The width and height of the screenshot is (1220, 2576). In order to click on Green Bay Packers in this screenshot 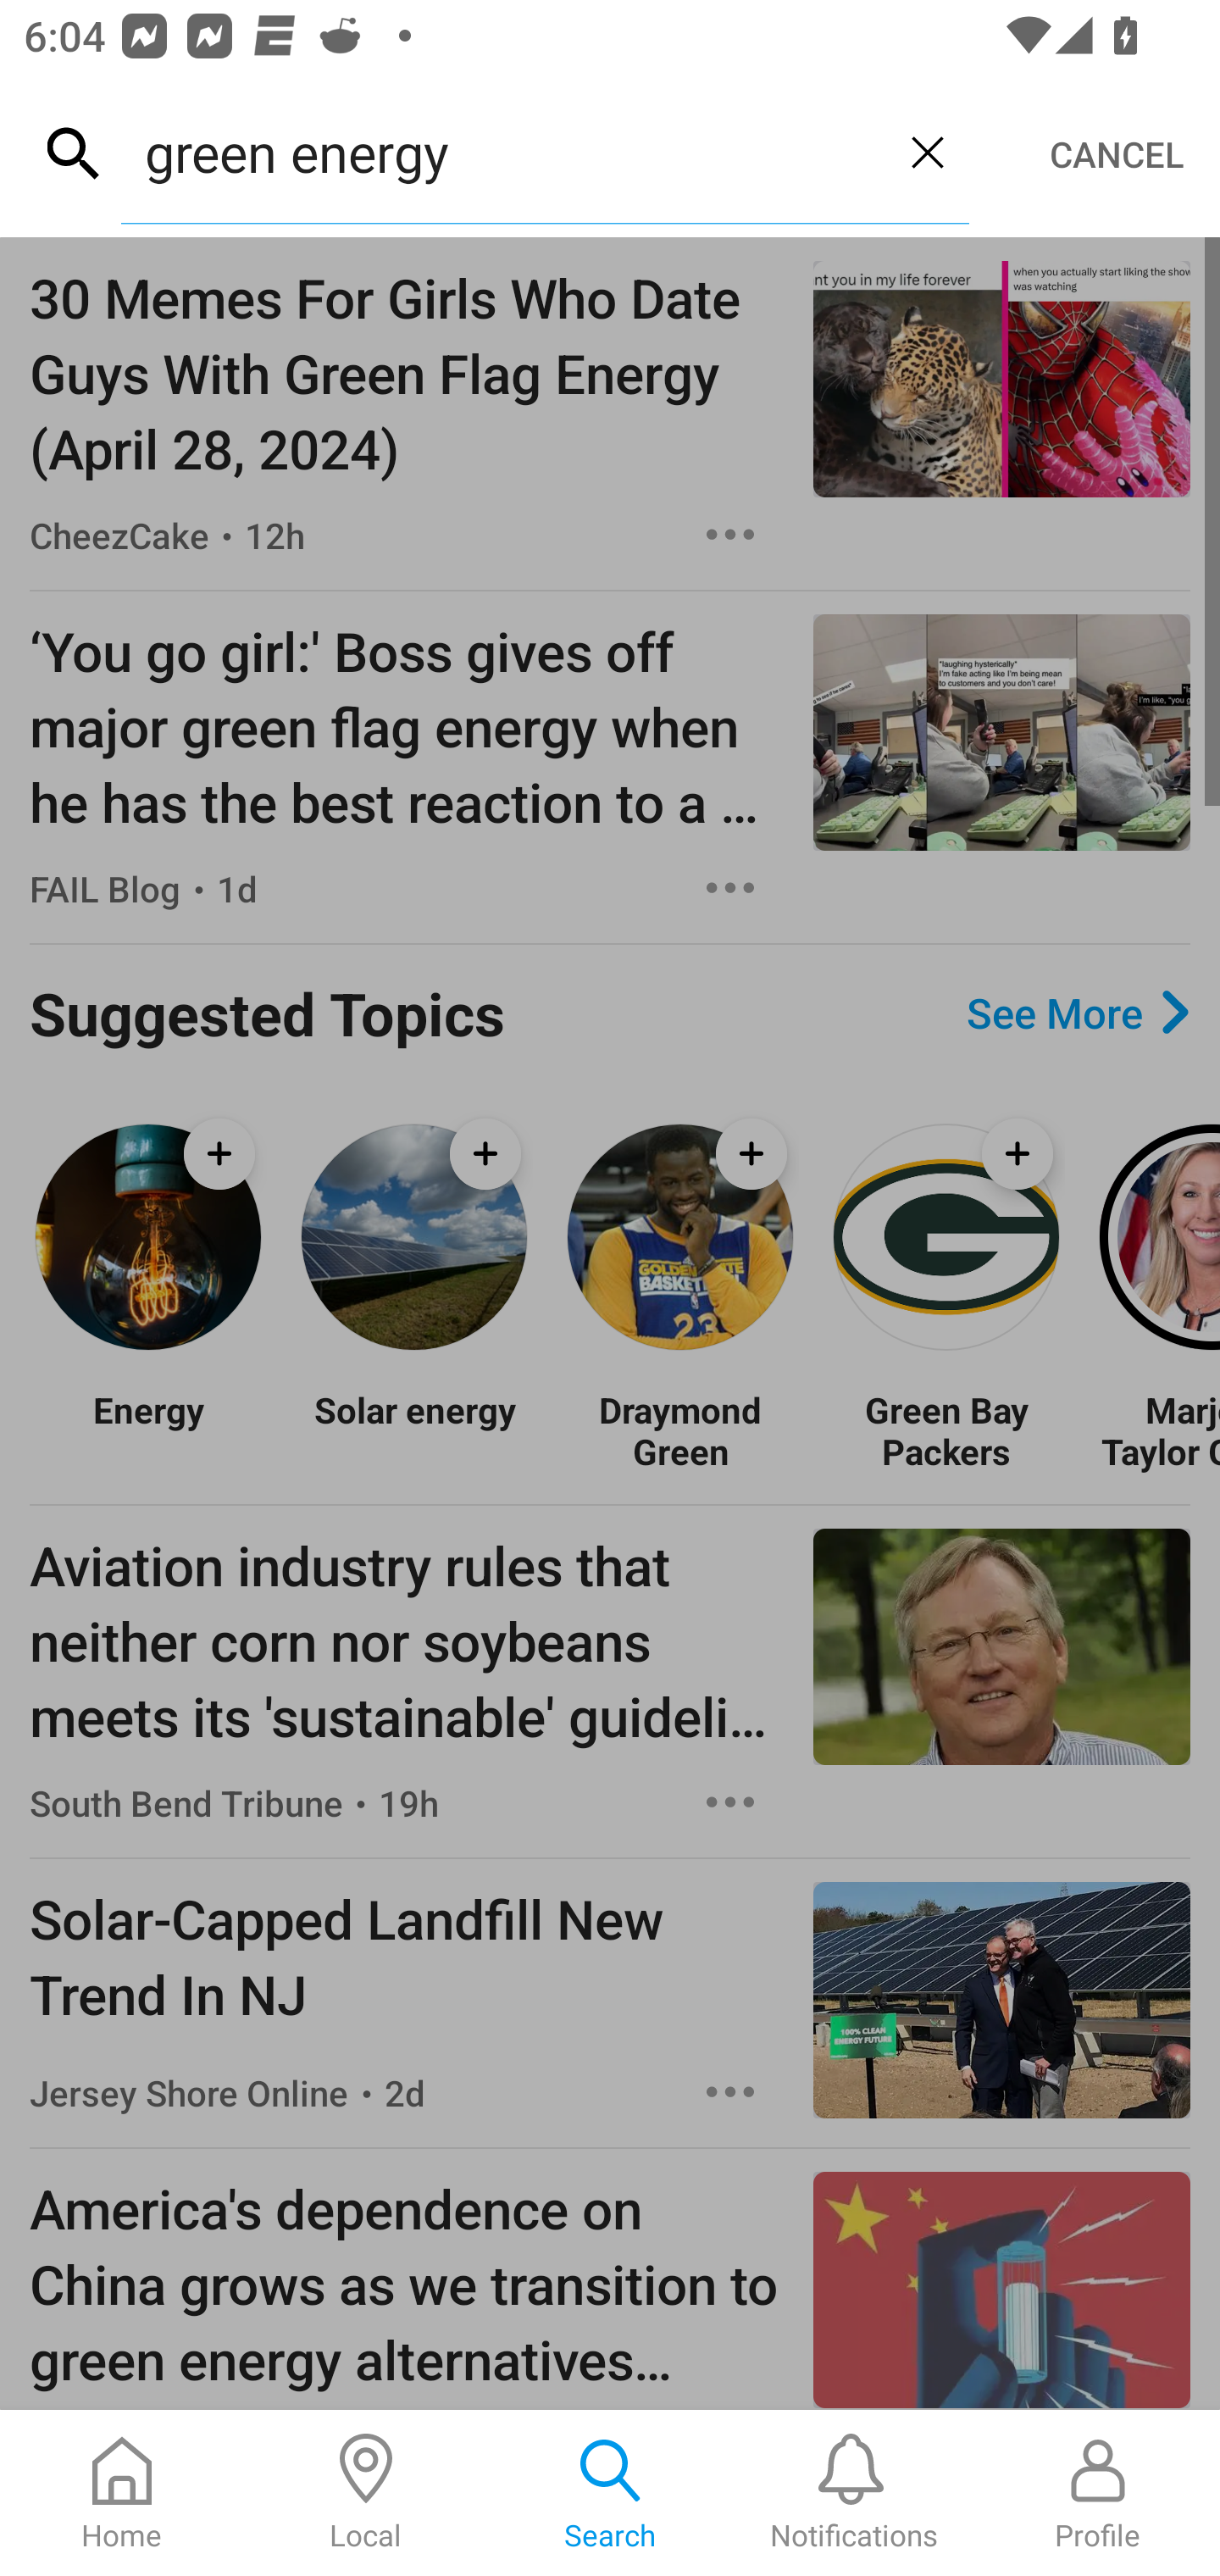, I will do `click(945, 1430)`.